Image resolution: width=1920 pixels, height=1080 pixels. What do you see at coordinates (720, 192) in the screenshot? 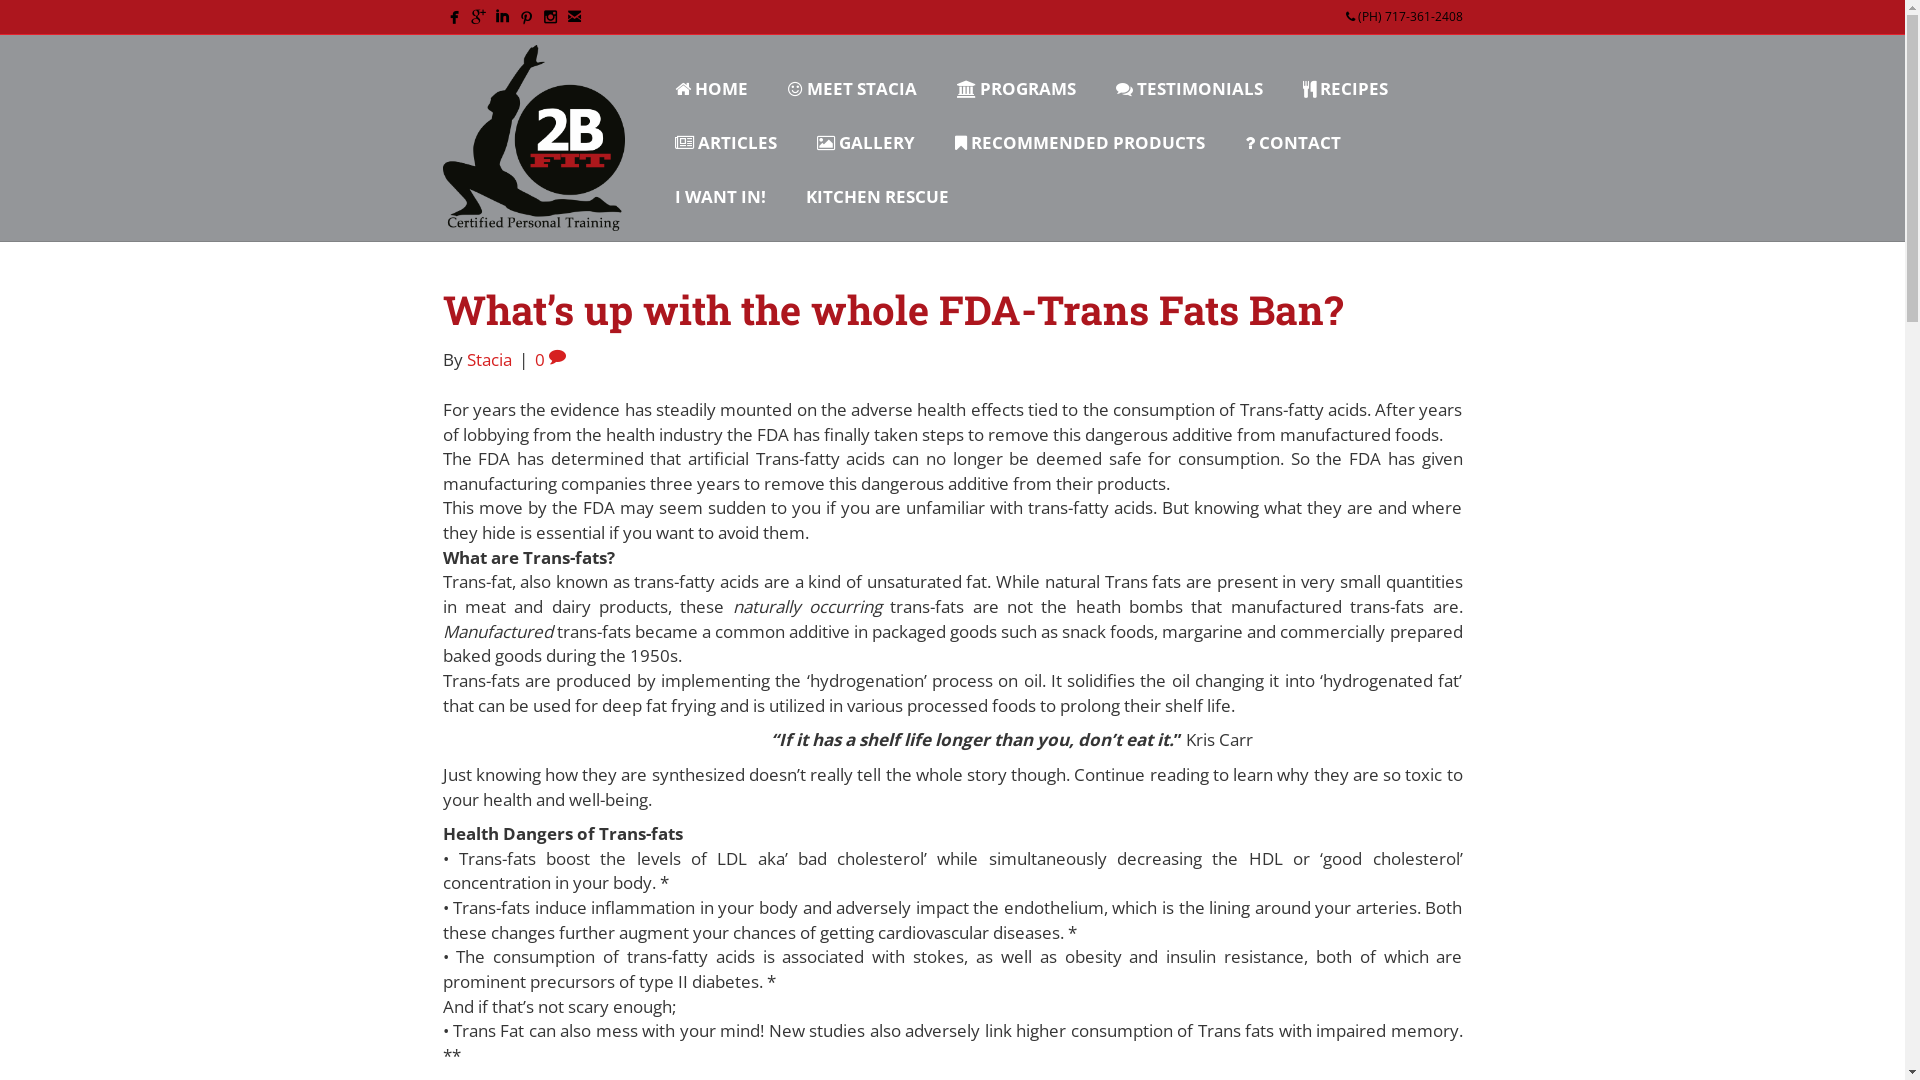
I see `I WANT IN!` at bounding box center [720, 192].